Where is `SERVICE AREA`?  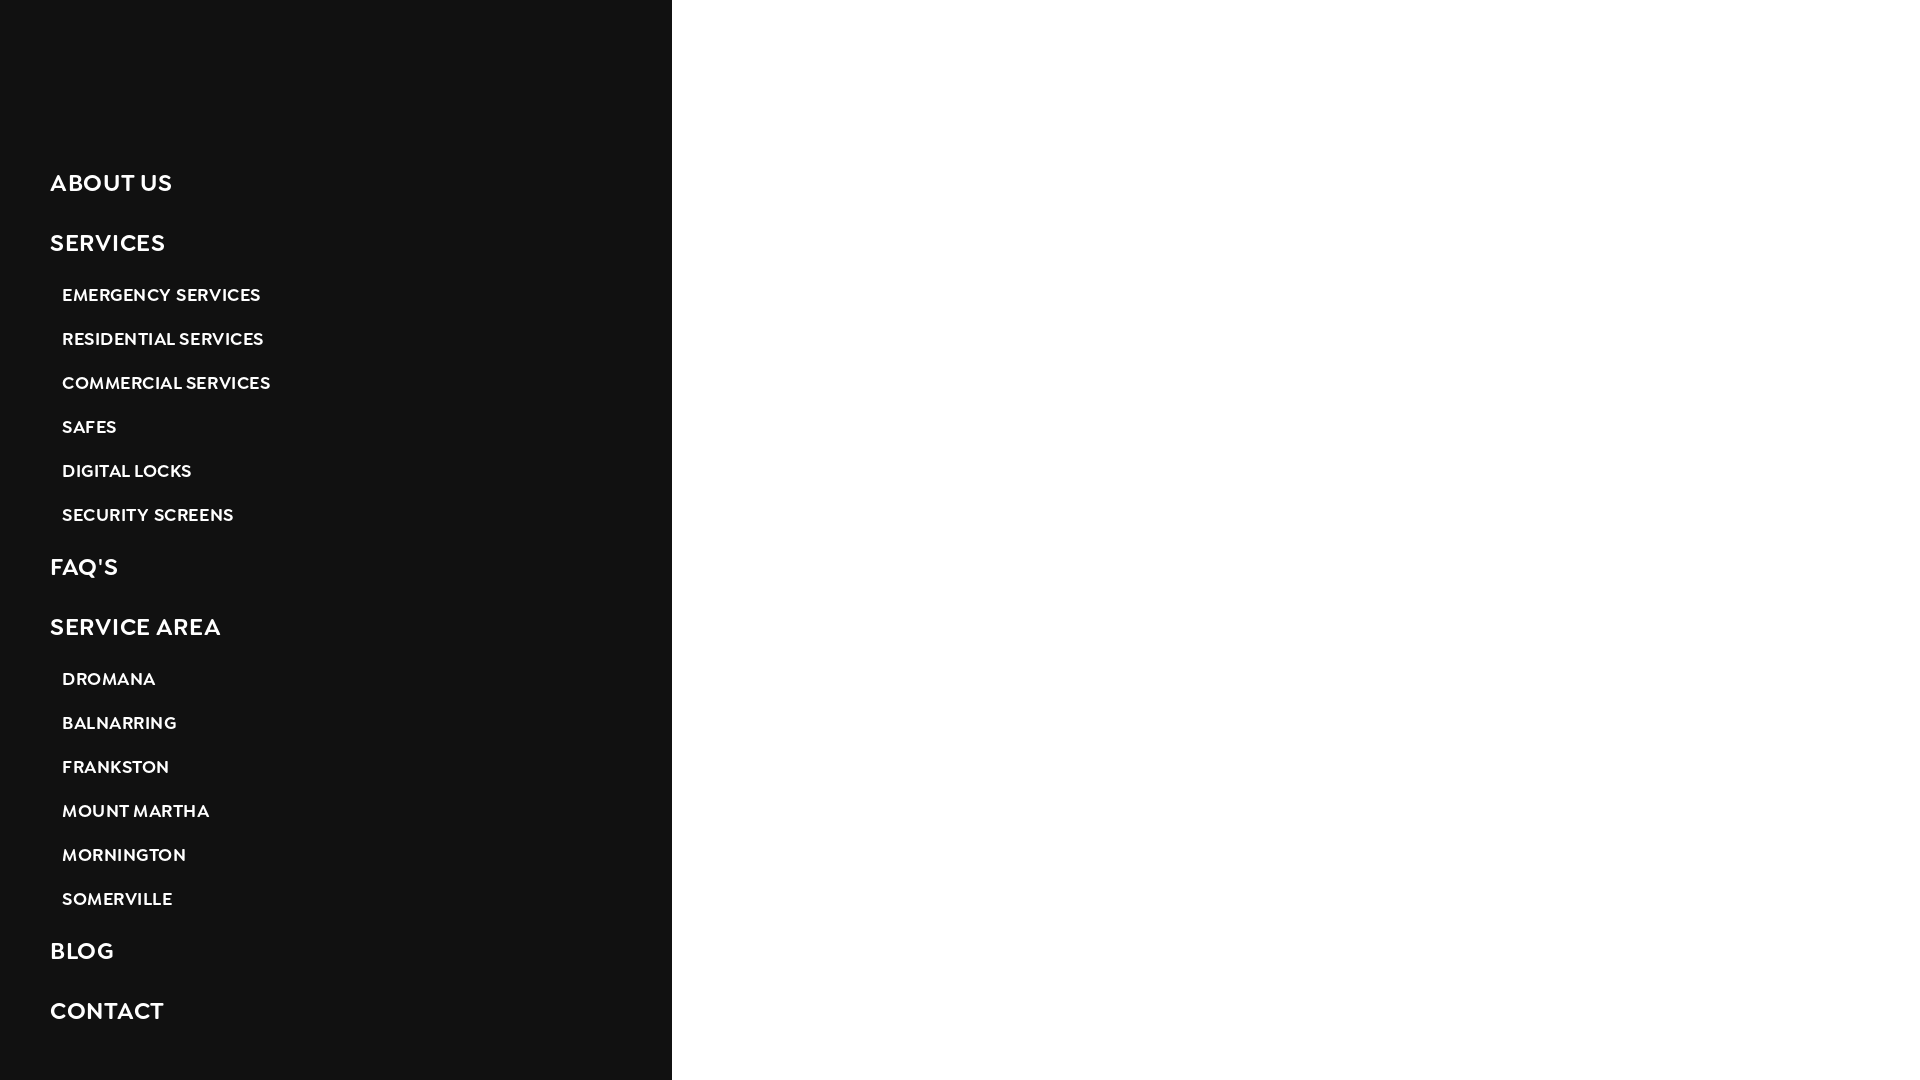 SERVICE AREA is located at coordinates (336, 627).